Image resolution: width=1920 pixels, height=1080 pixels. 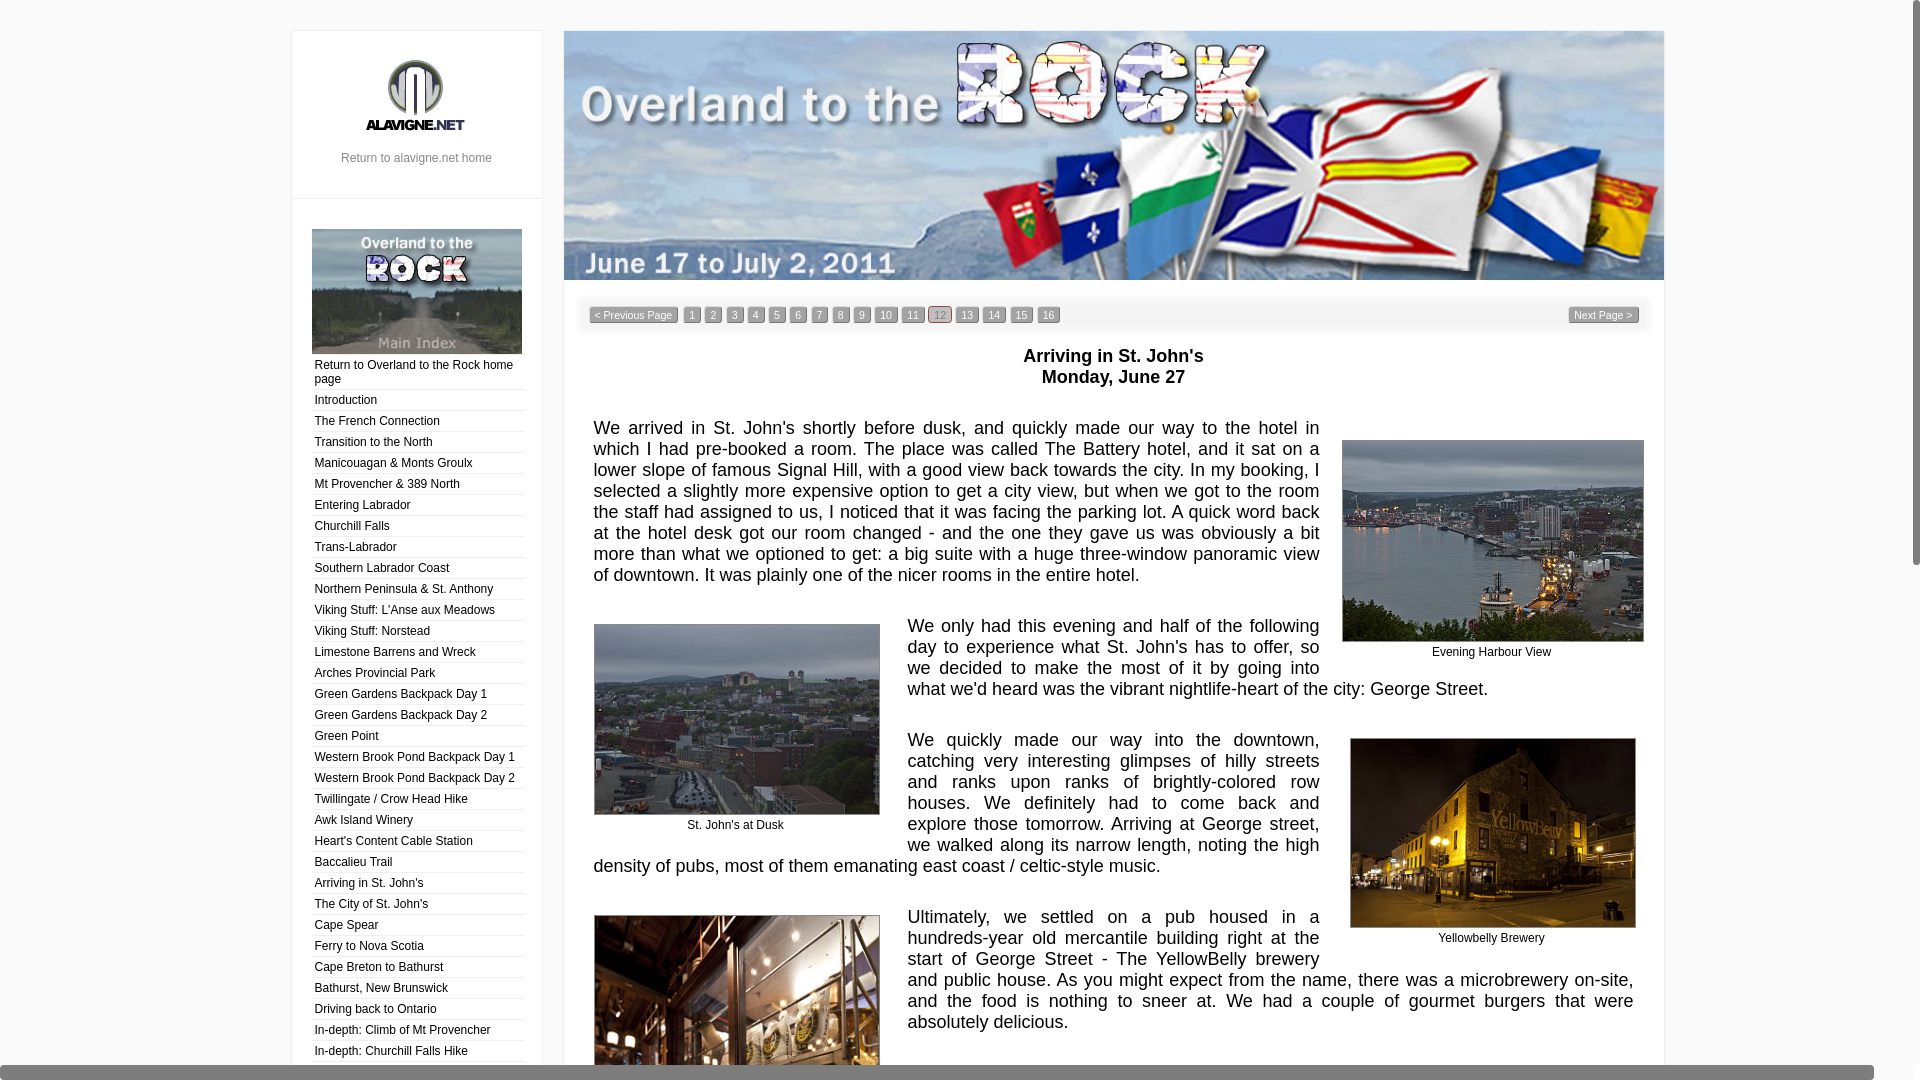 What do you see at coordinates (416, 97) in the screenshot?
I see `Andrew Lavigne's Website` at bounding box center [416, 97].